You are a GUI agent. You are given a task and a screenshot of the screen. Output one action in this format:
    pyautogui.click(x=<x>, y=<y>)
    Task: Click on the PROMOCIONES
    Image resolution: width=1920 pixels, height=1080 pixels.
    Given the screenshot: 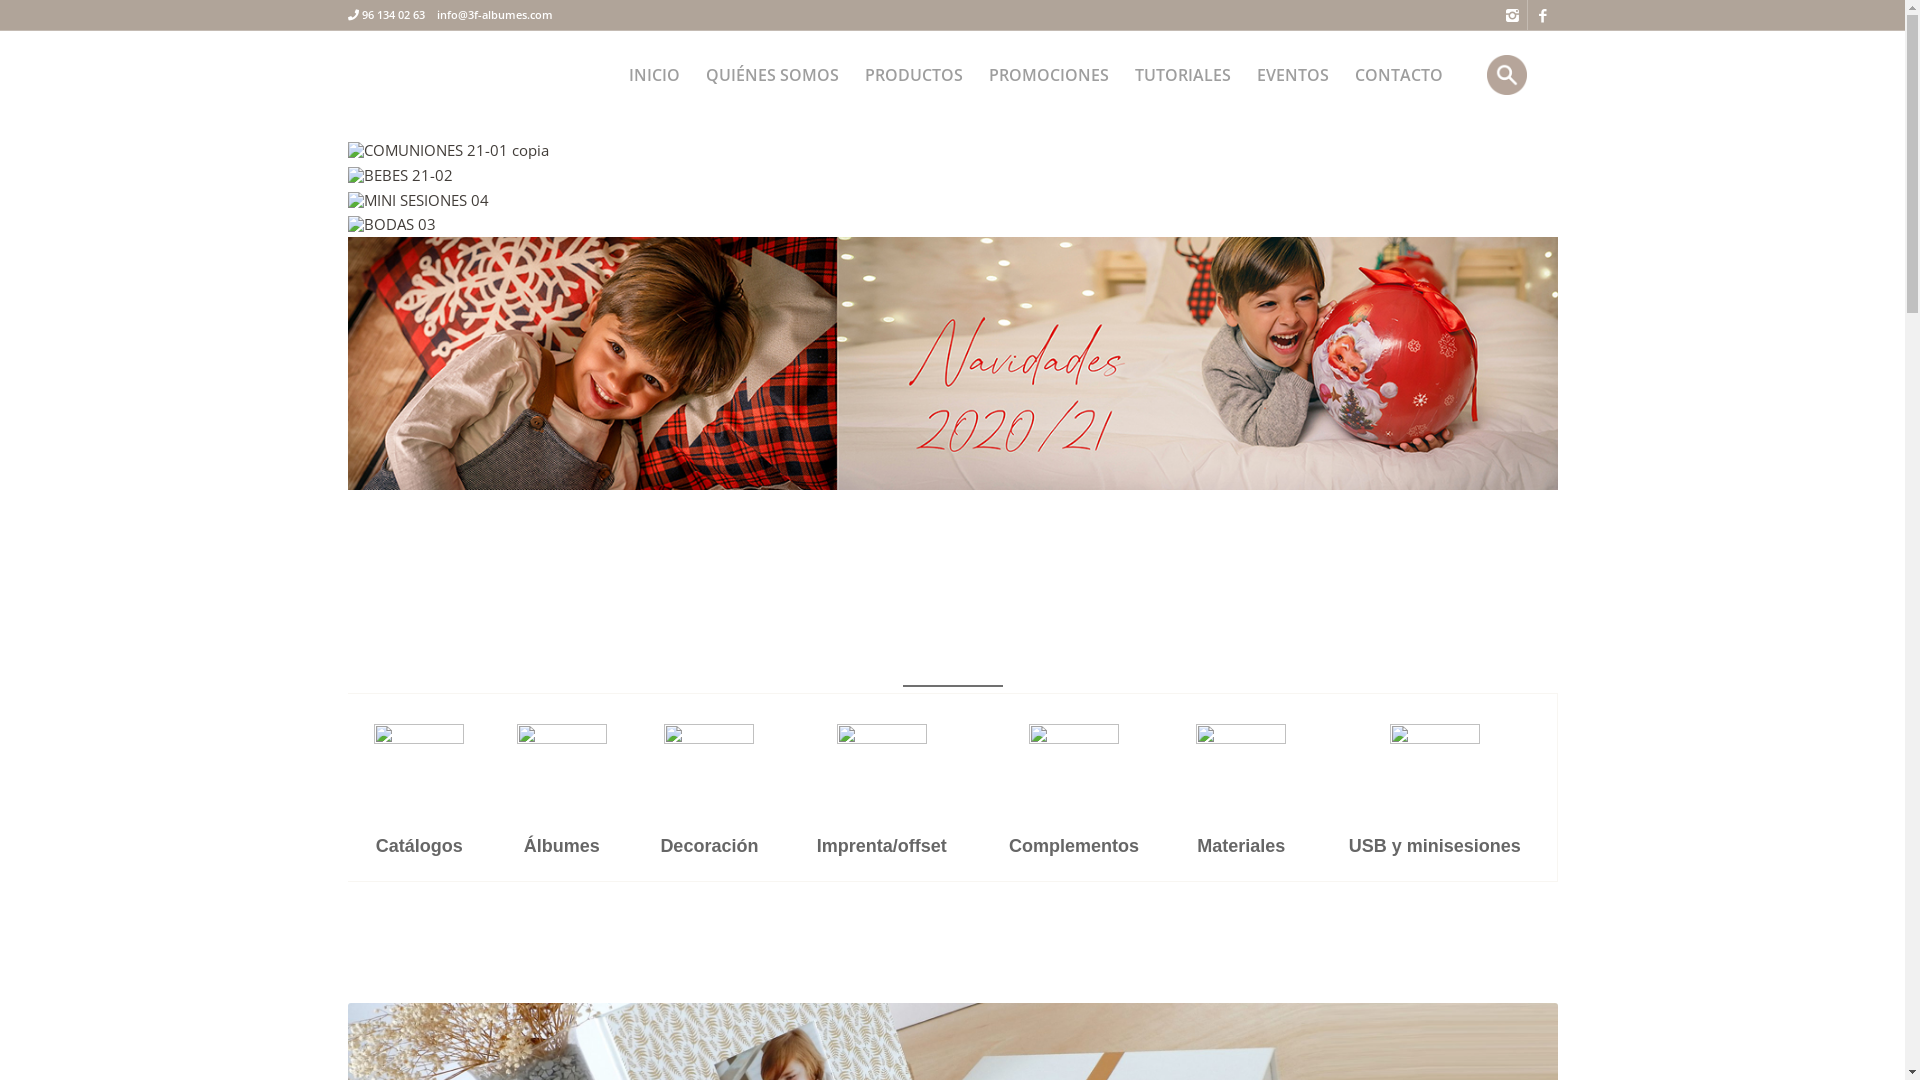 What is the action you would take?
    pyautogui.click(x=1049, y=75)
    